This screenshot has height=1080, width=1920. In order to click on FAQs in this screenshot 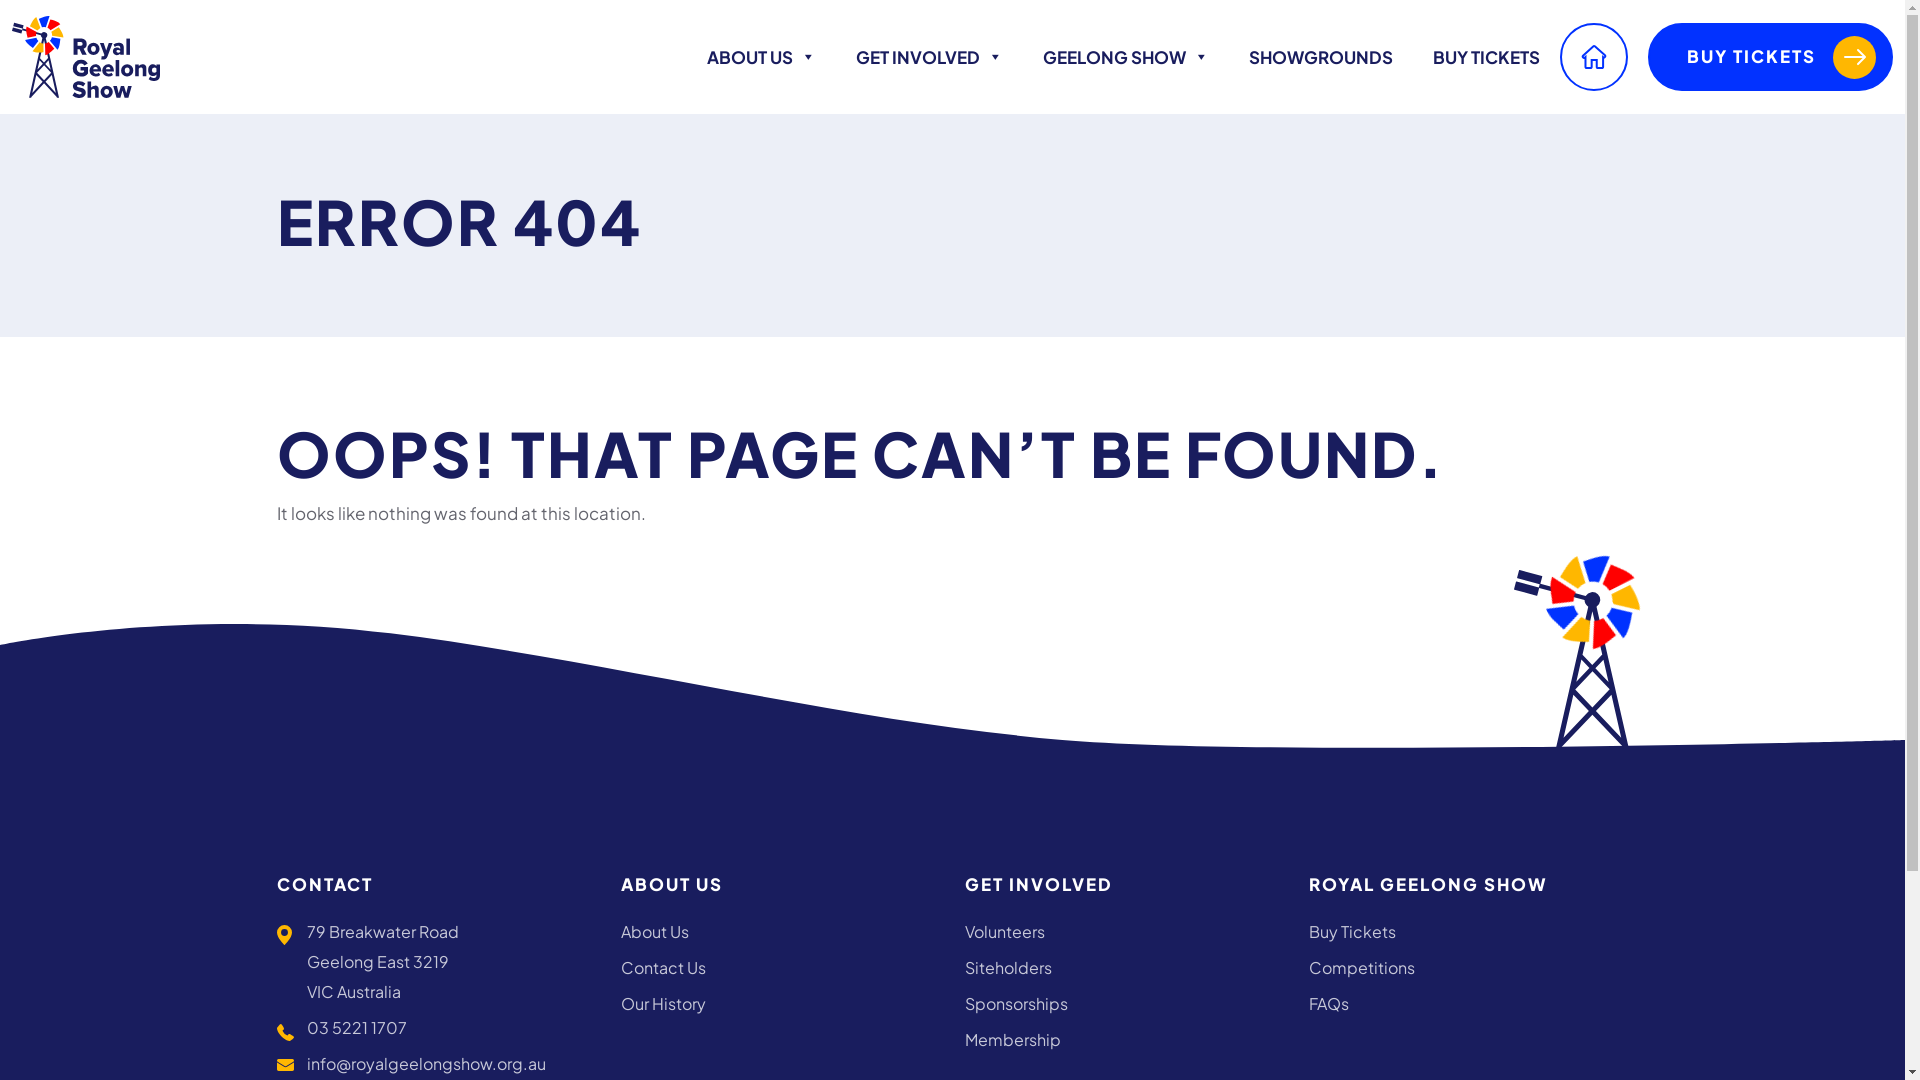, I will do `click(1468, 1004)`.